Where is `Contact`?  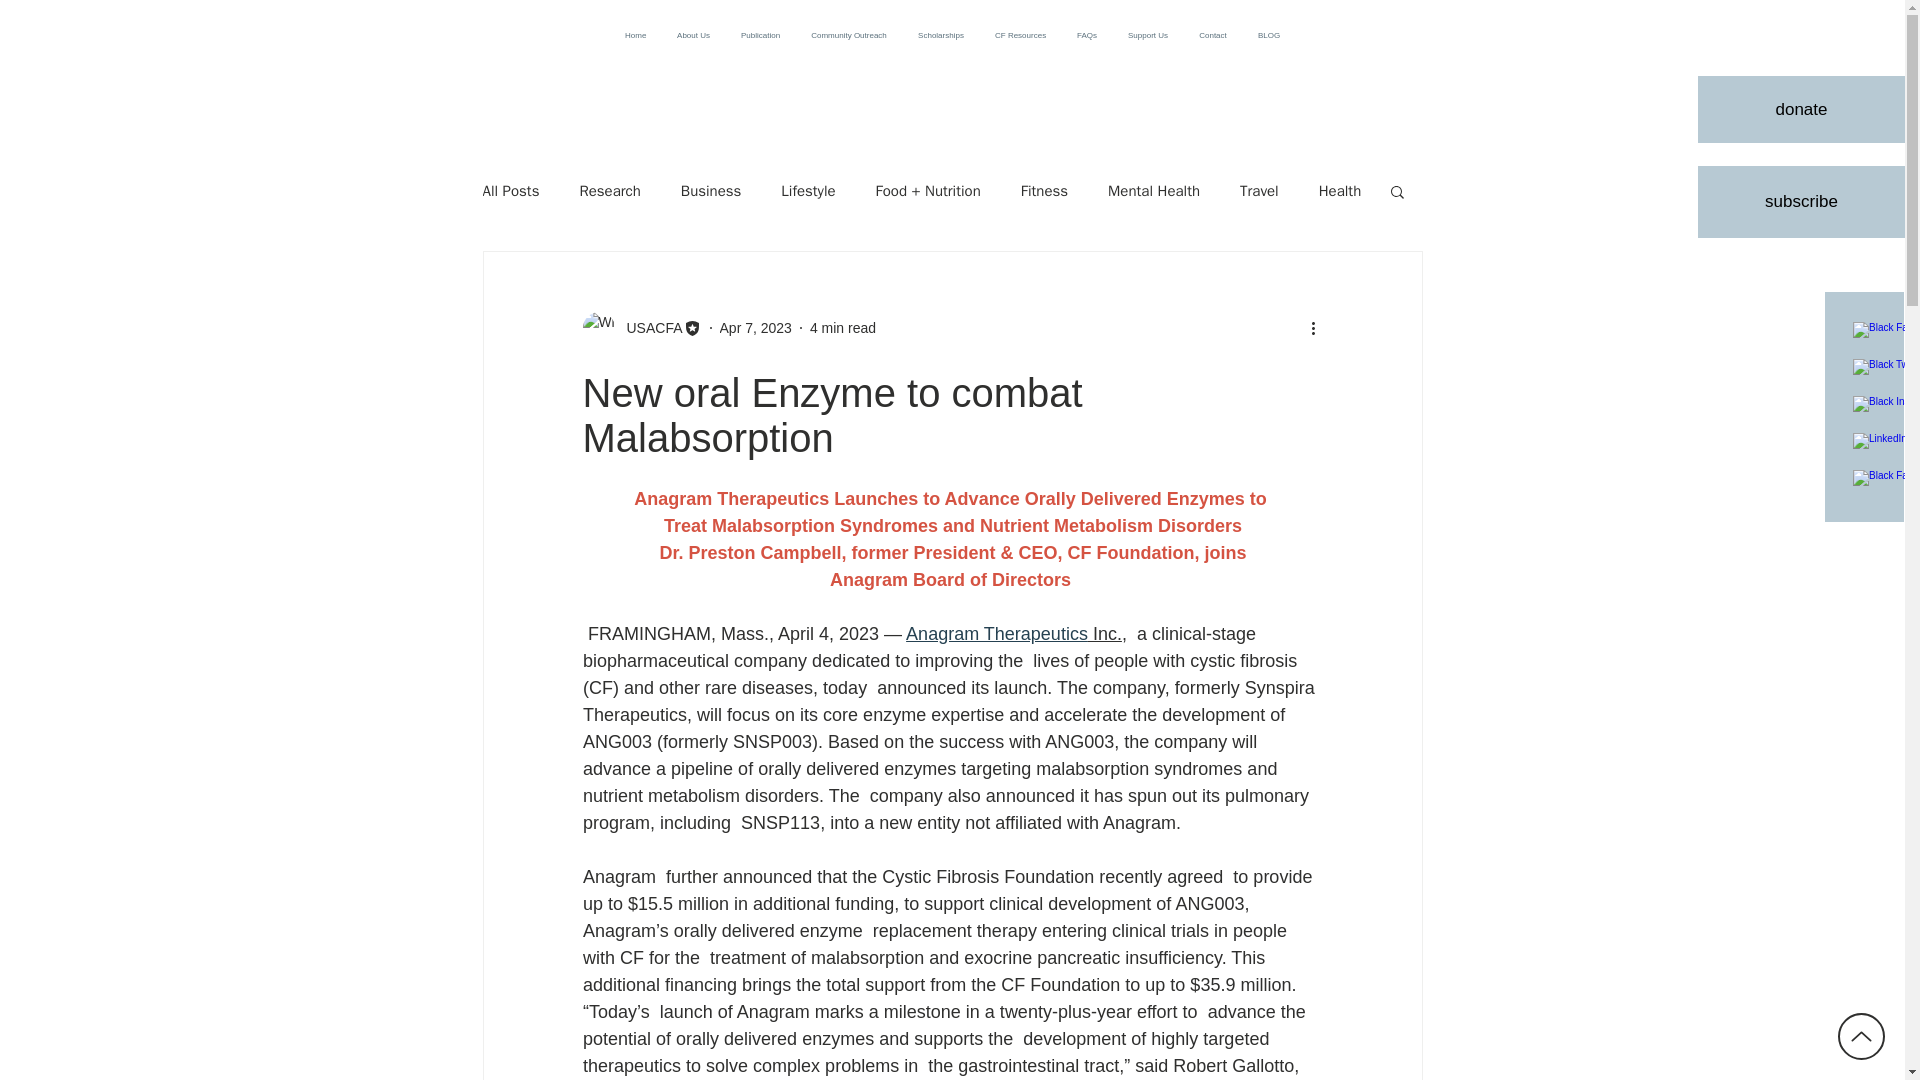
Contact is located at coordinates (1213, 35).